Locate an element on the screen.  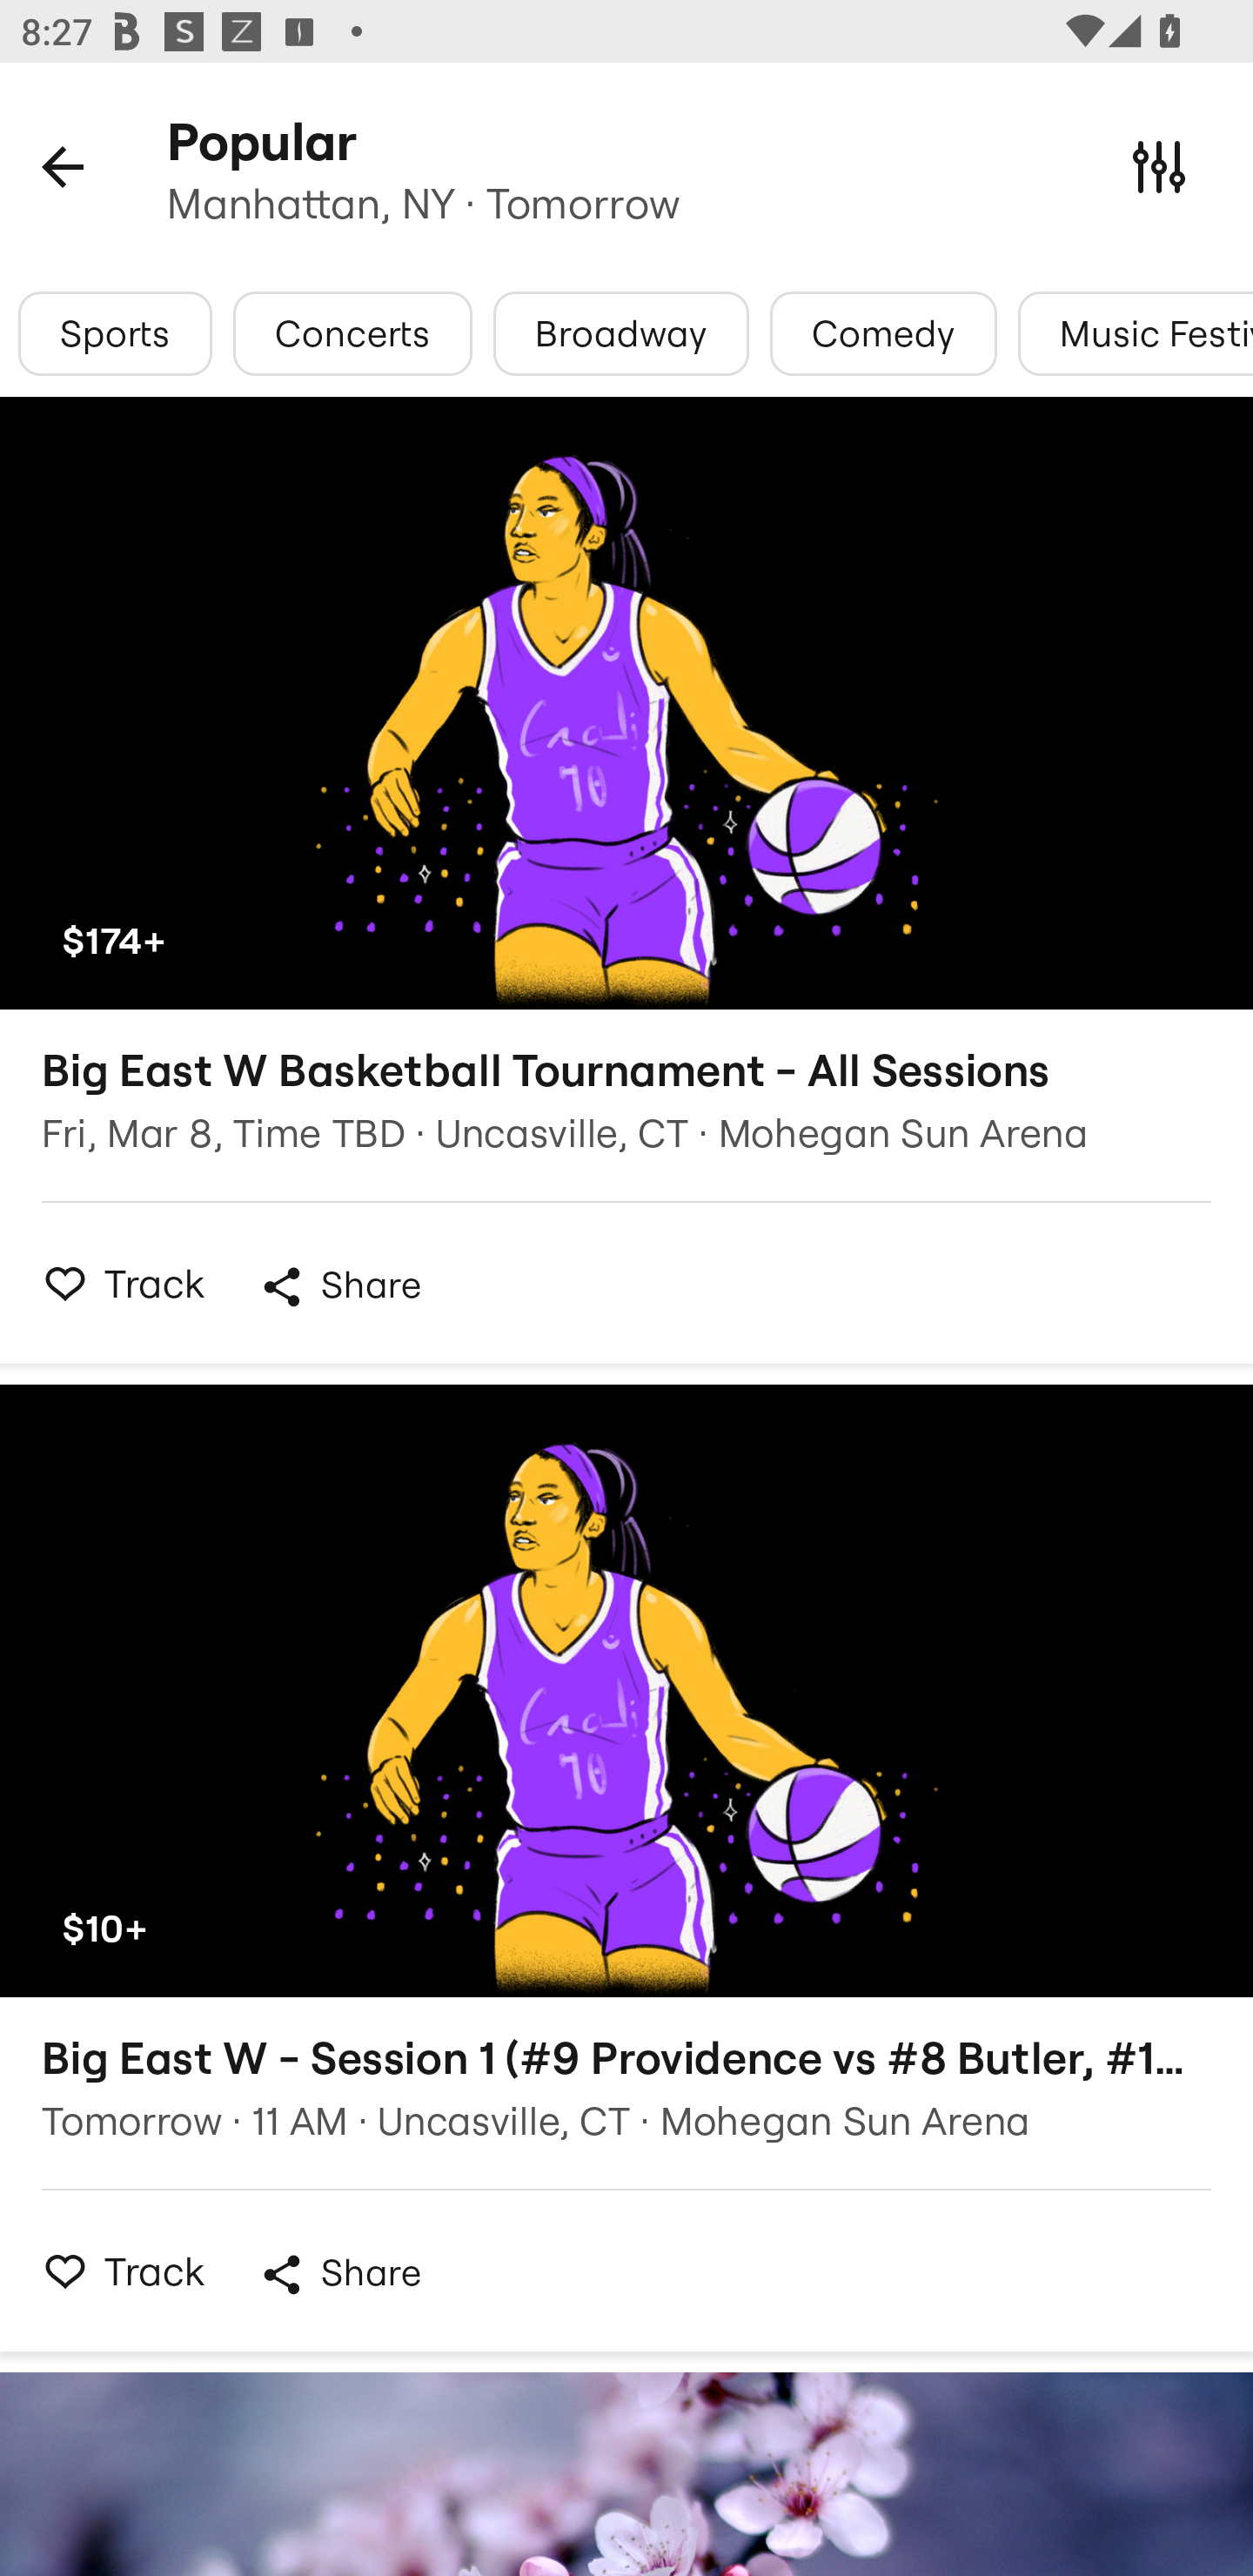
Sports is located at coordinates (115, 333).